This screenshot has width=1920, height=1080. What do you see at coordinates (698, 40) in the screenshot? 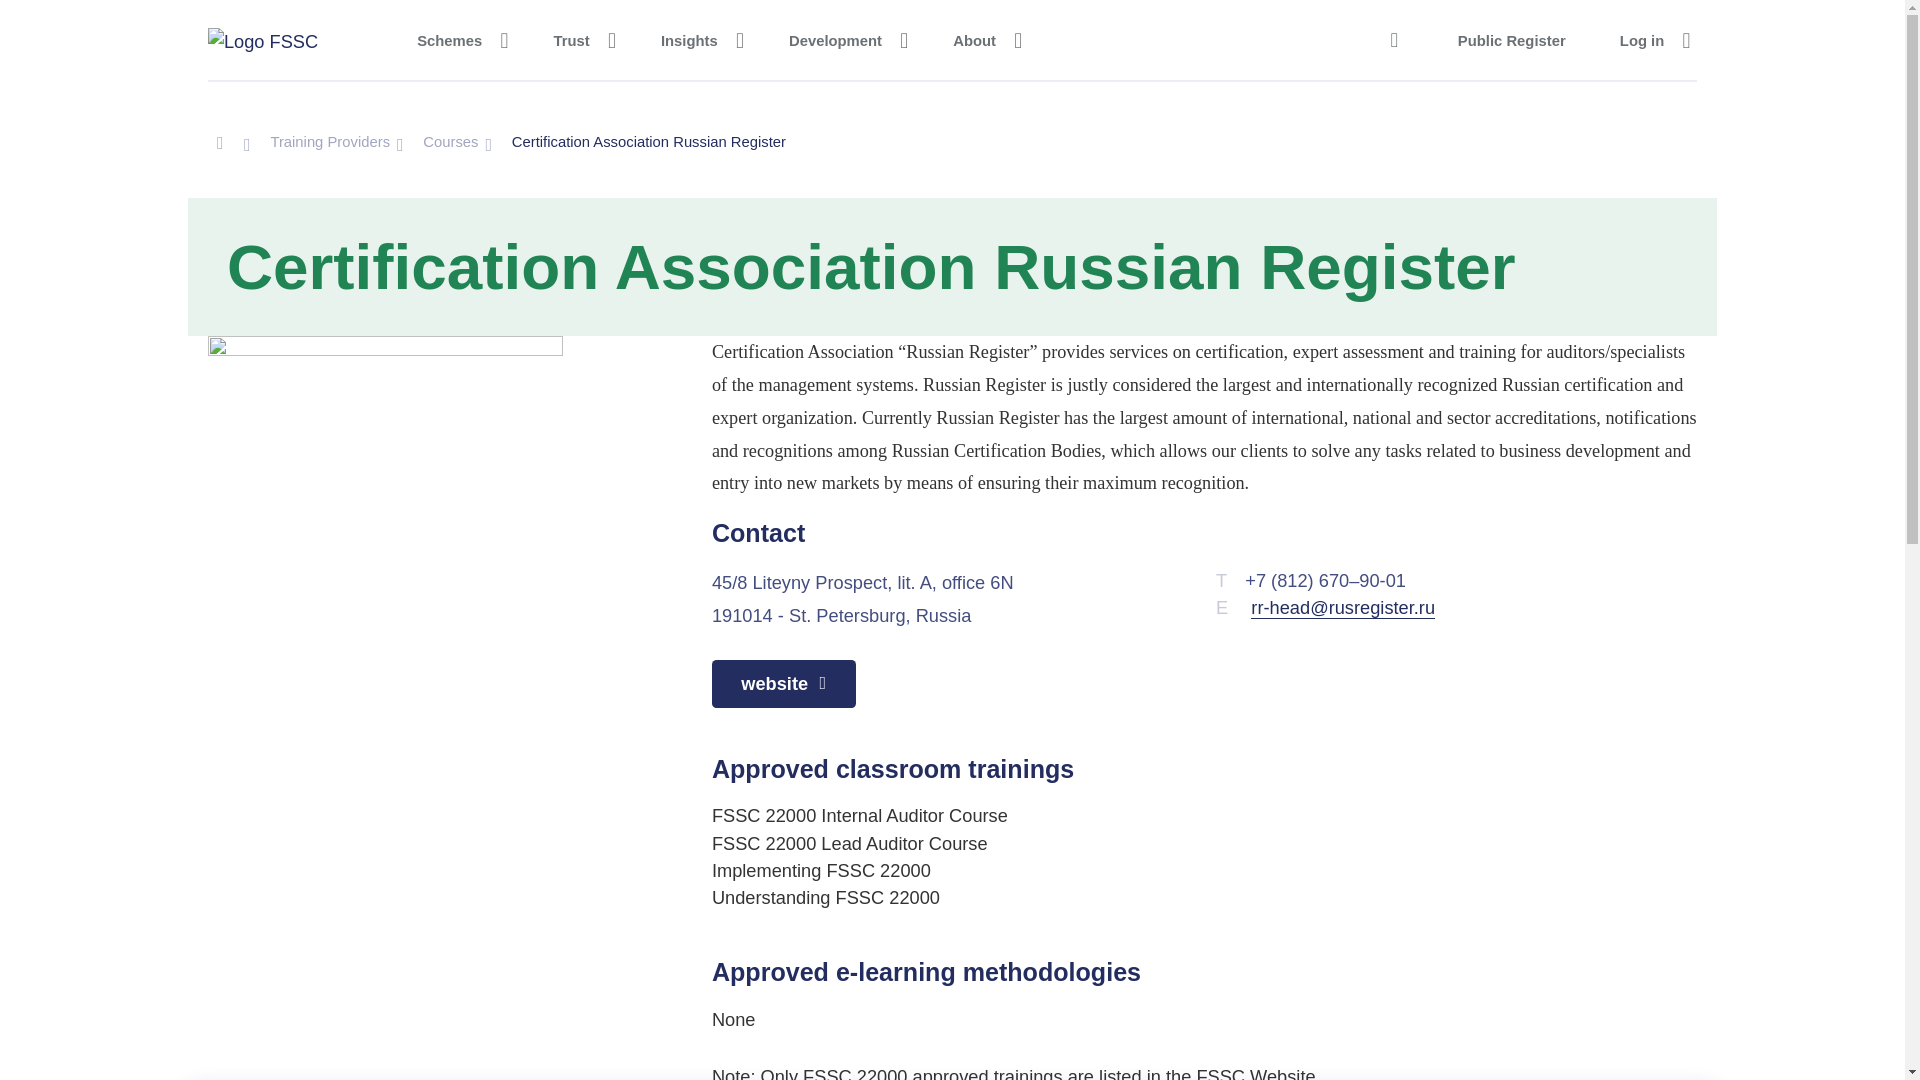
I see `Insights` at bounding box center [698, 40].